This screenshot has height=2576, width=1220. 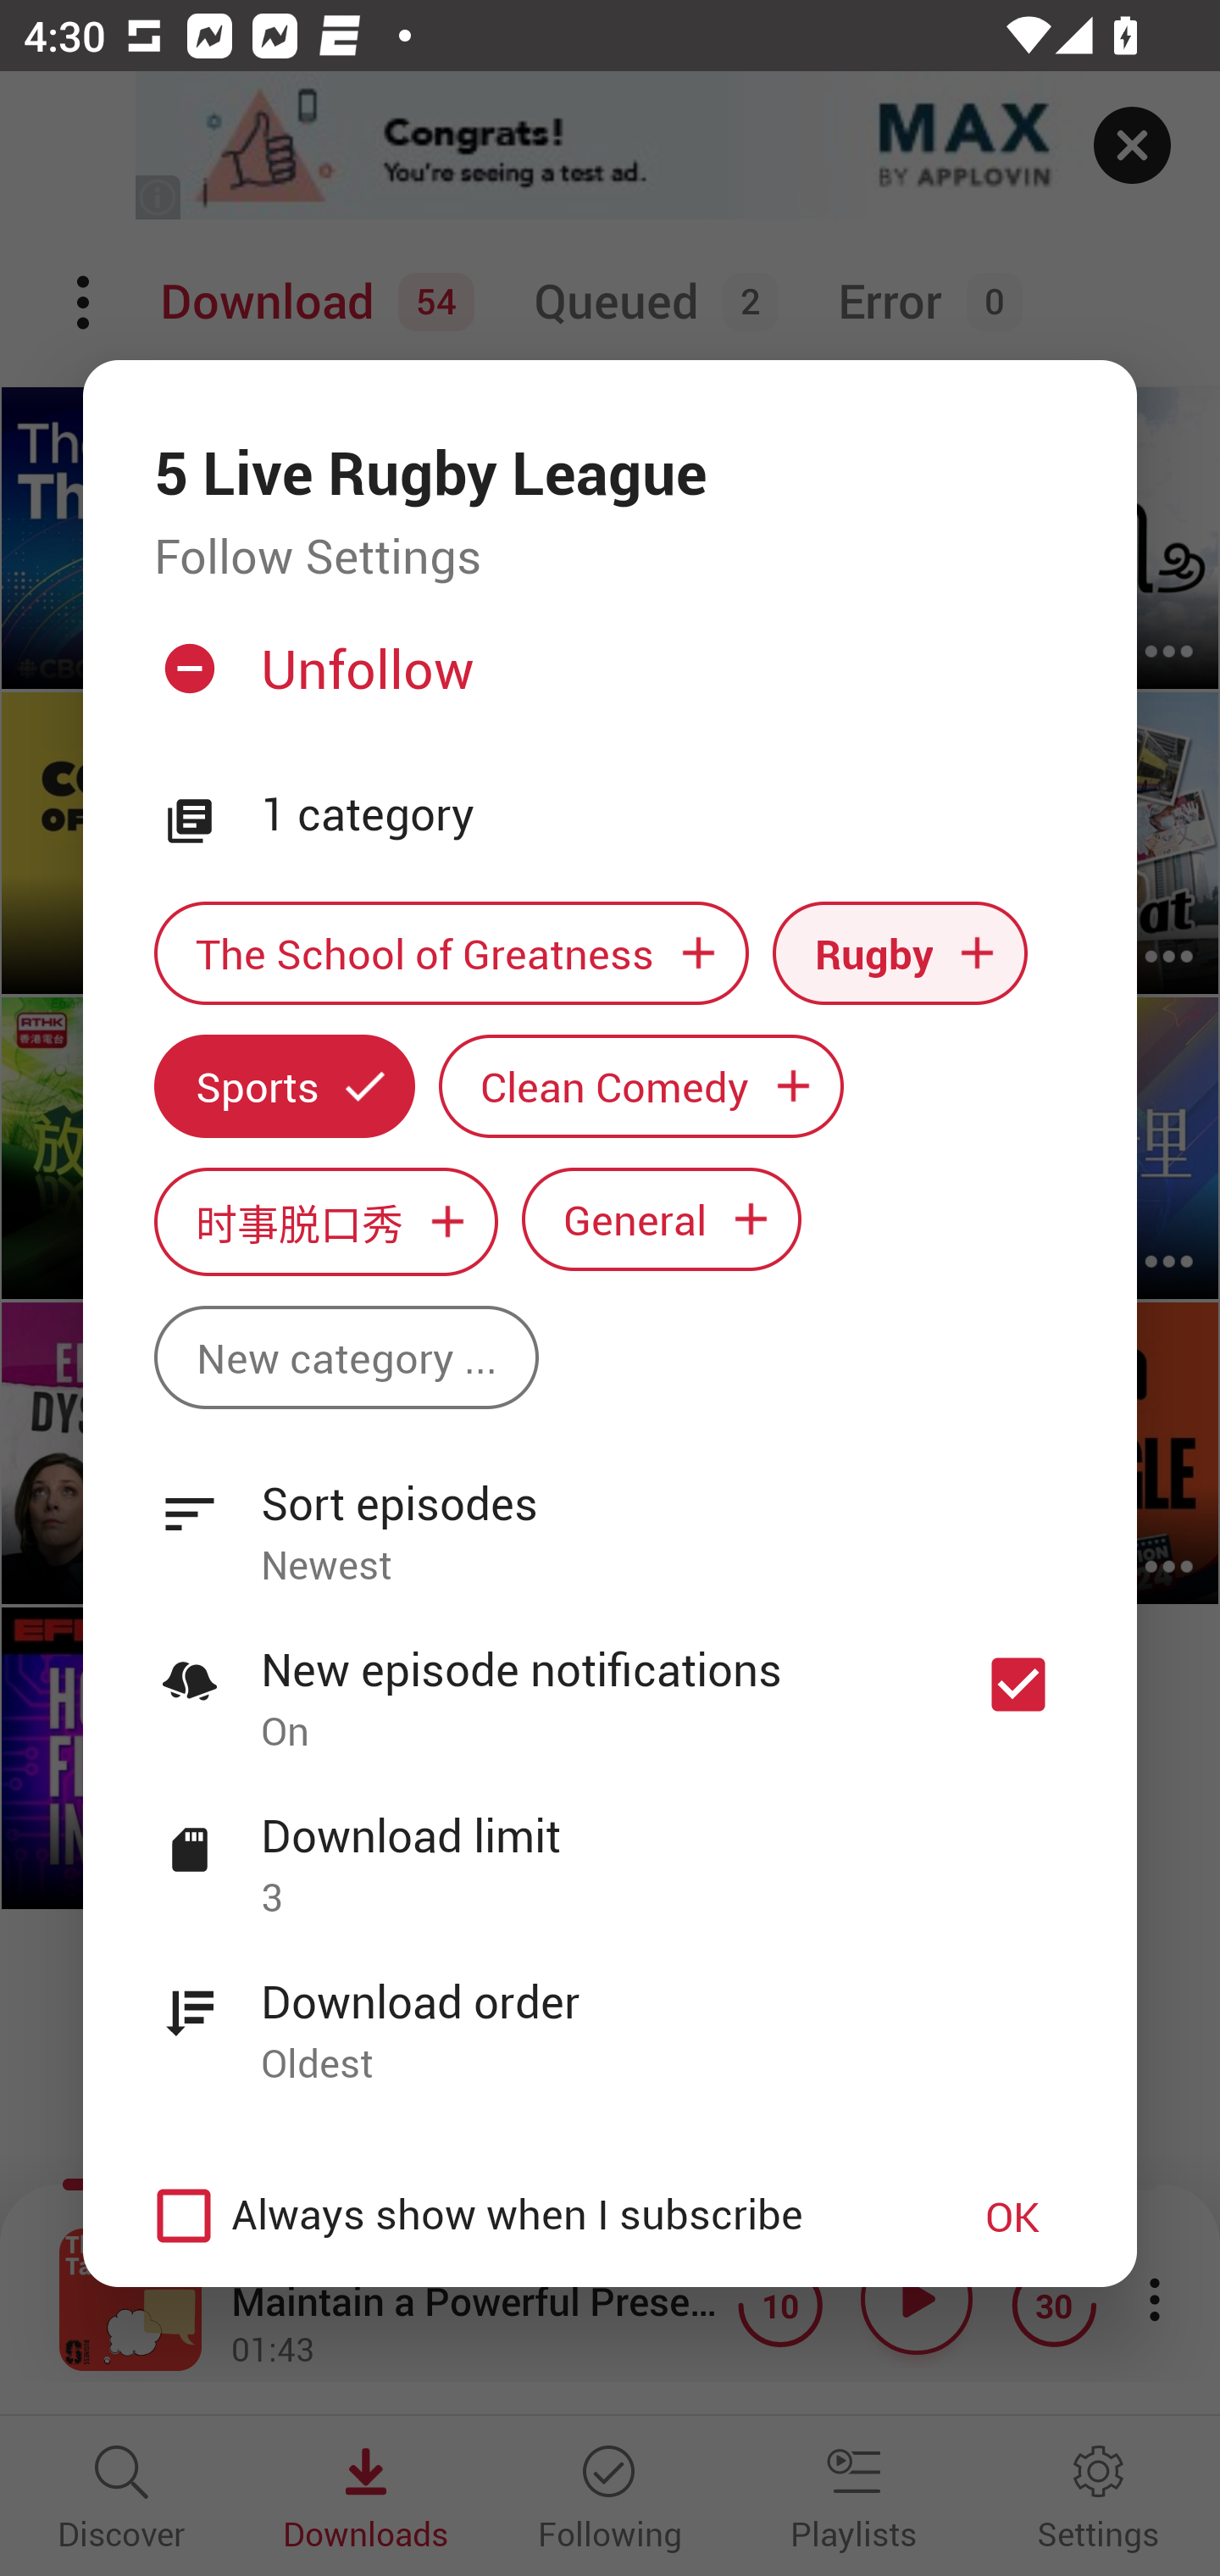 I want to click on Sports, so click(x=284, y=1086).